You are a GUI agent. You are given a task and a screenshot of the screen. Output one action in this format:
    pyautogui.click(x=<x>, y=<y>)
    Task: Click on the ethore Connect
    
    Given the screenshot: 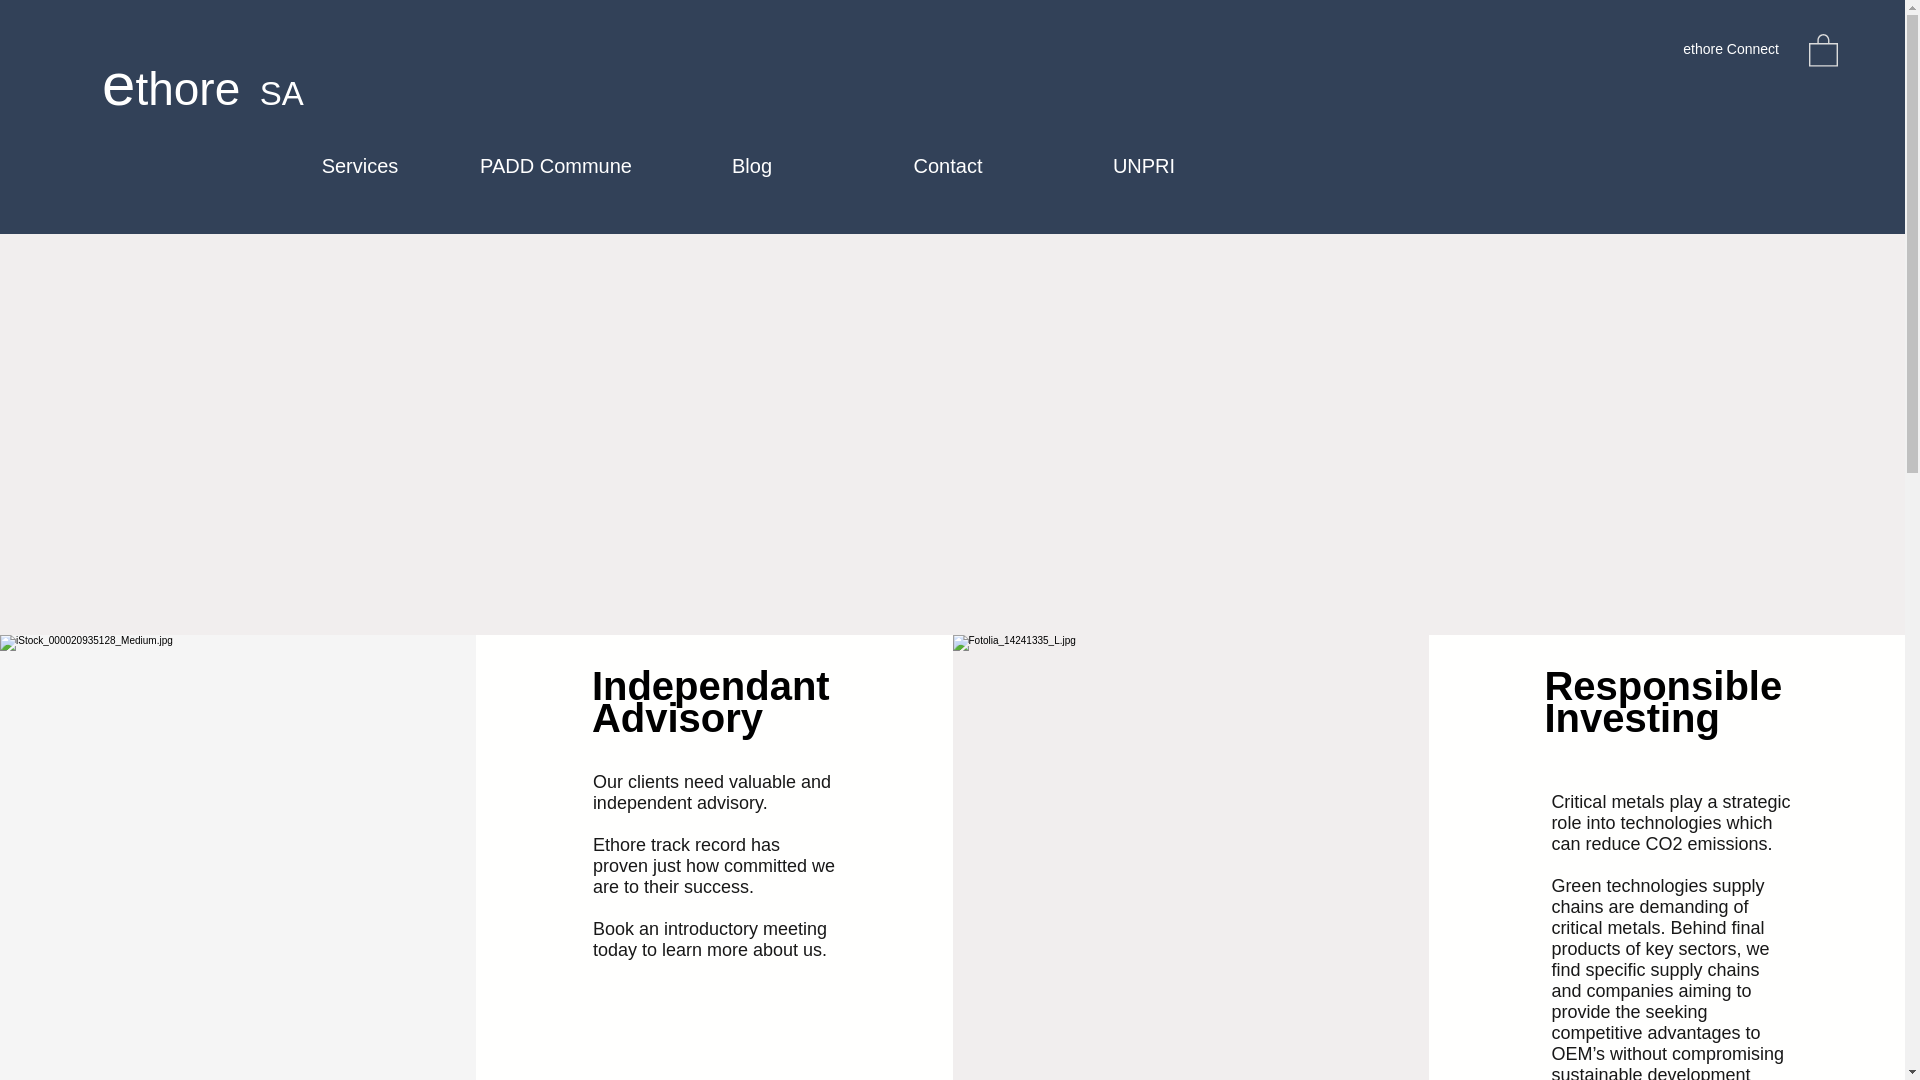 What is the action you would take?
    pyautogui.click(x=1730, y=49)
    